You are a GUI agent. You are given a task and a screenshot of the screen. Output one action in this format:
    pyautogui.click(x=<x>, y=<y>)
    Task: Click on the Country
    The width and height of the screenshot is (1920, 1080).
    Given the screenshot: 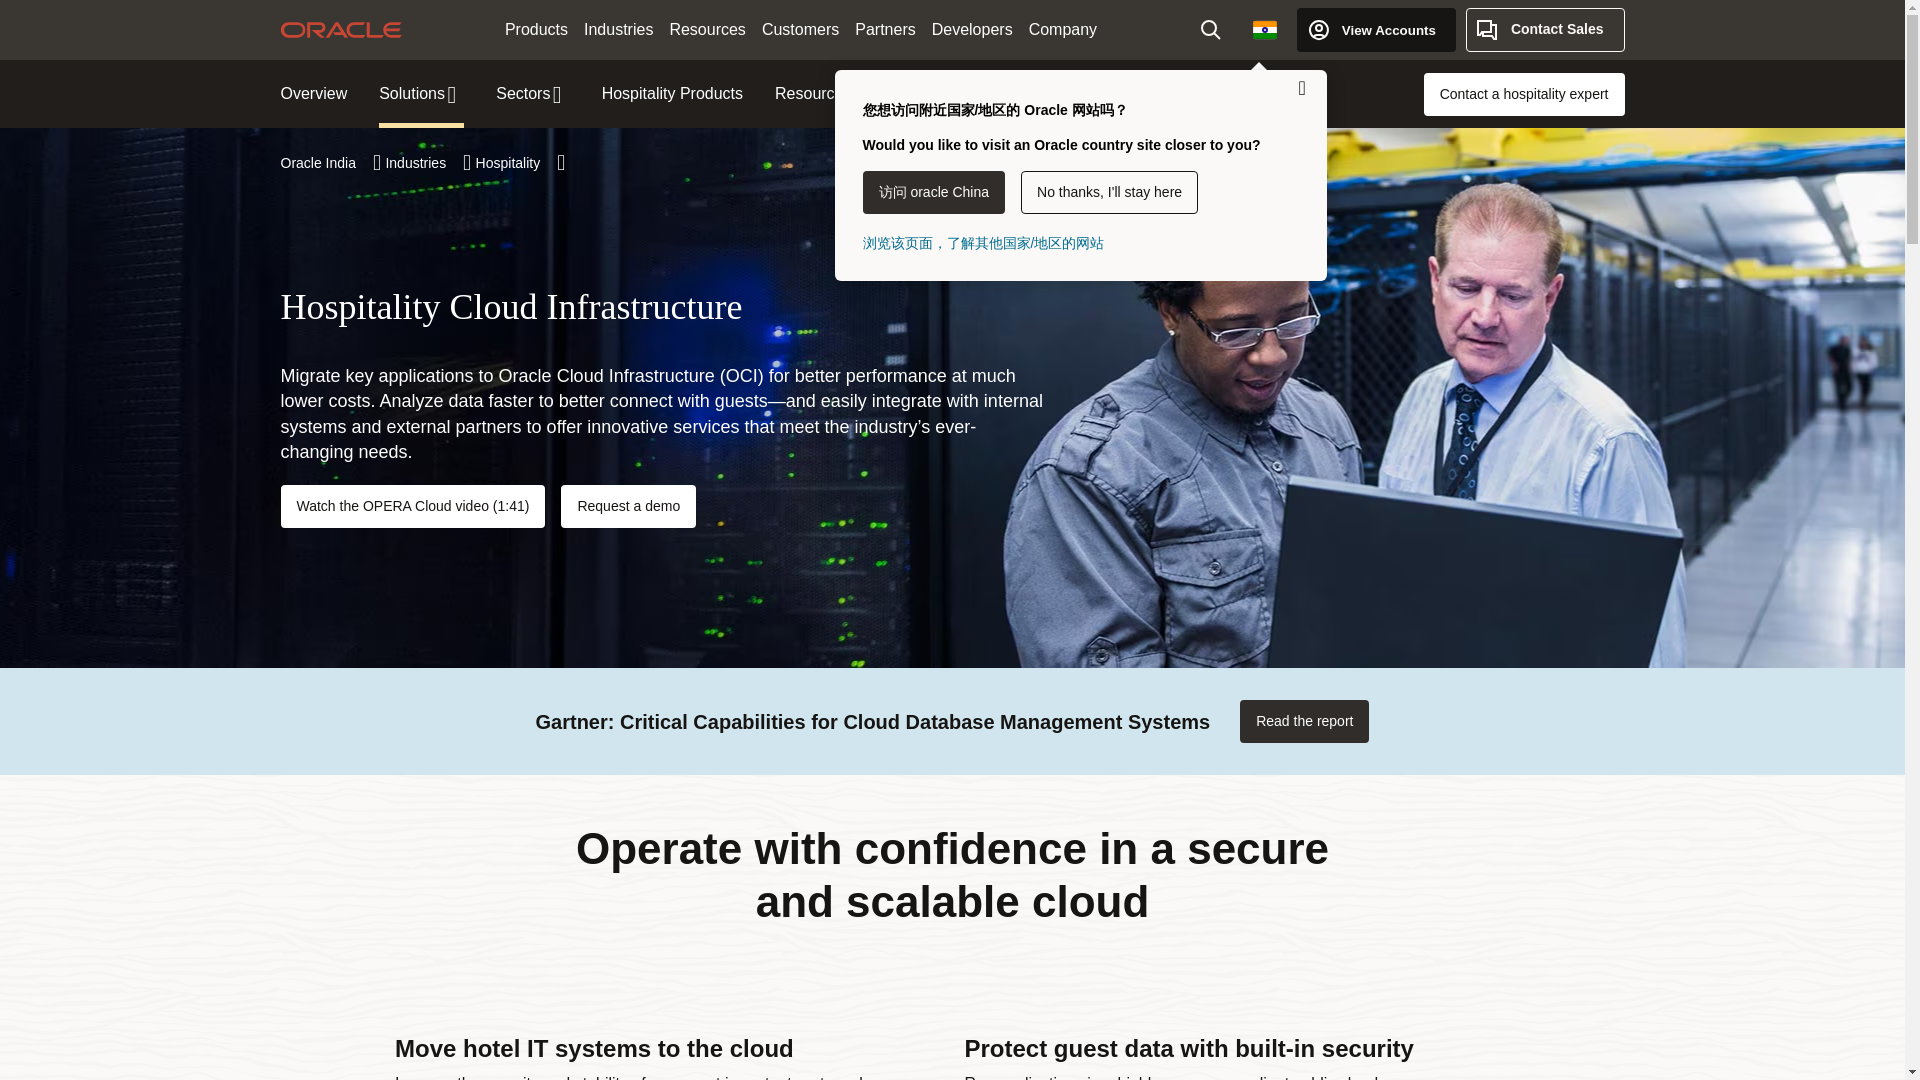 What is the action you would take?
    pyautogui.click(x=1264, y=29)
    